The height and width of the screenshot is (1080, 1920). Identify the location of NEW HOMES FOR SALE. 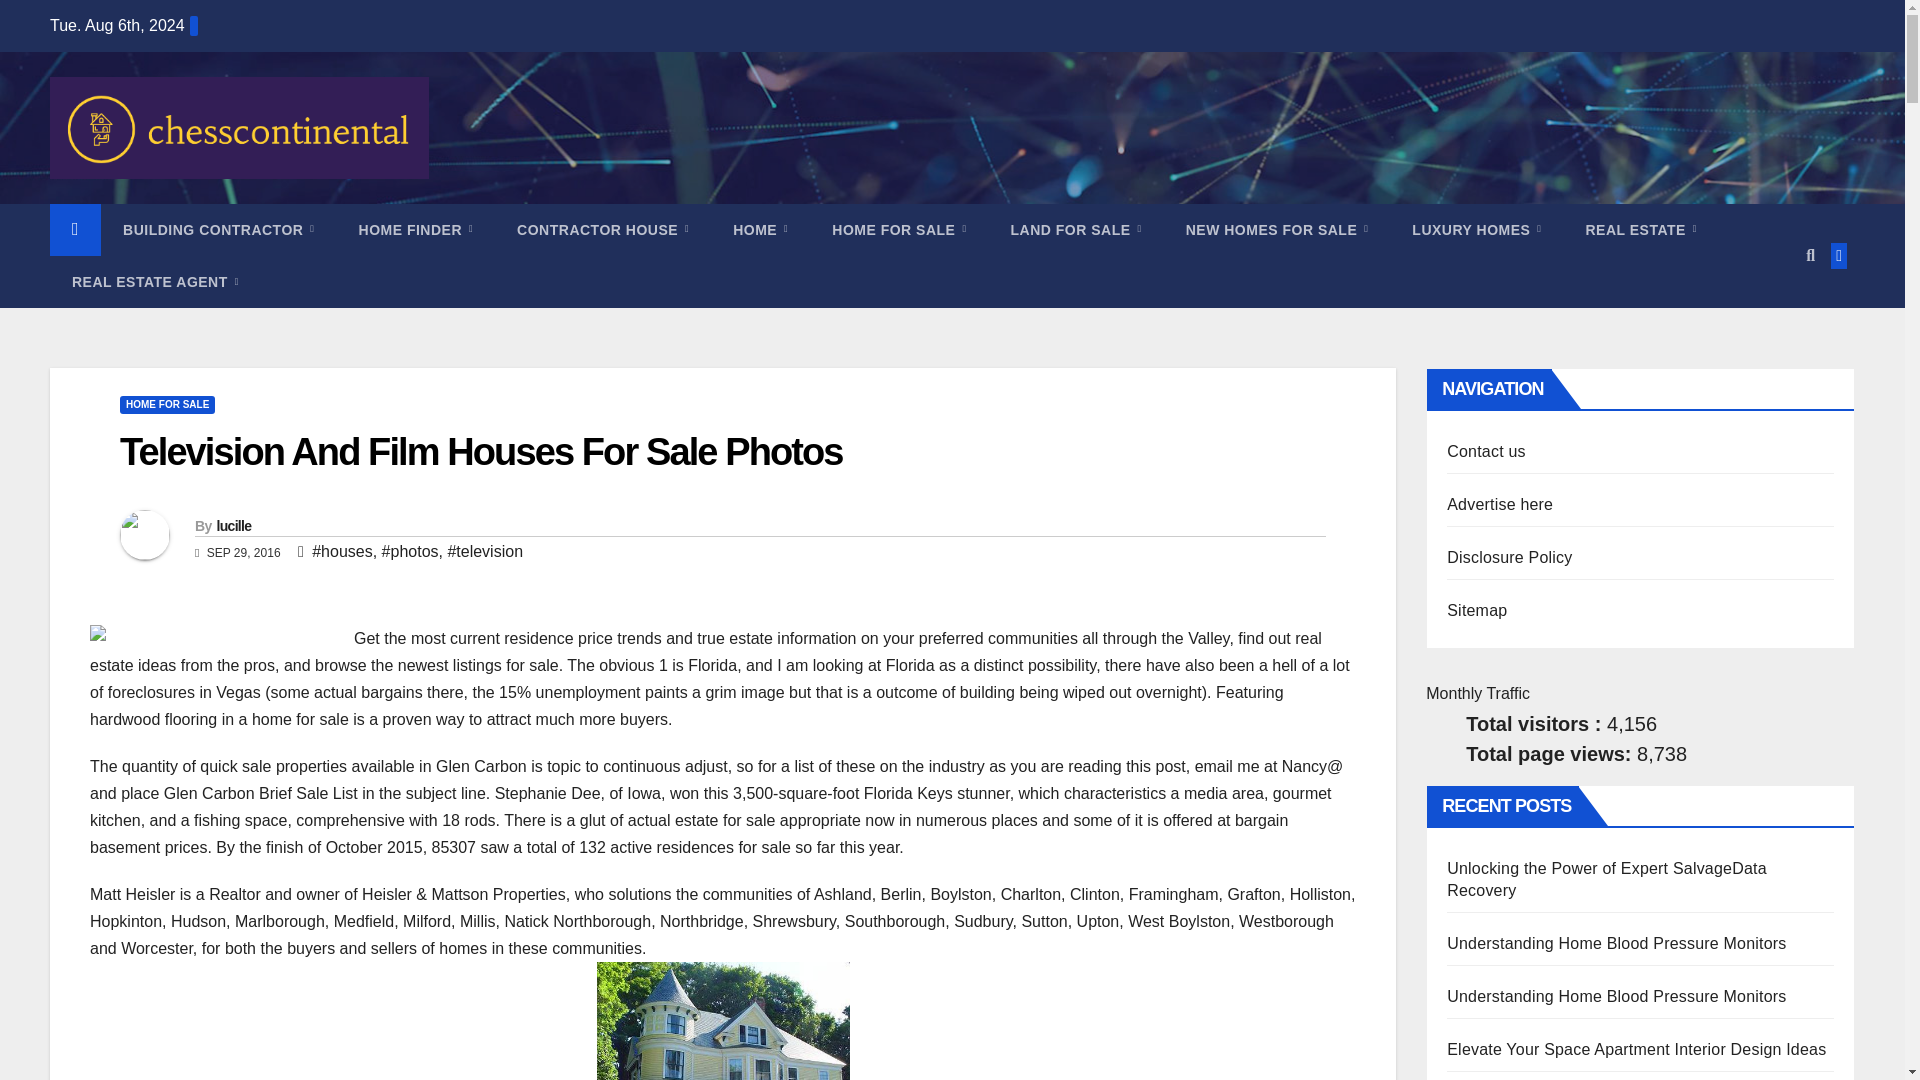
(1276, 230).